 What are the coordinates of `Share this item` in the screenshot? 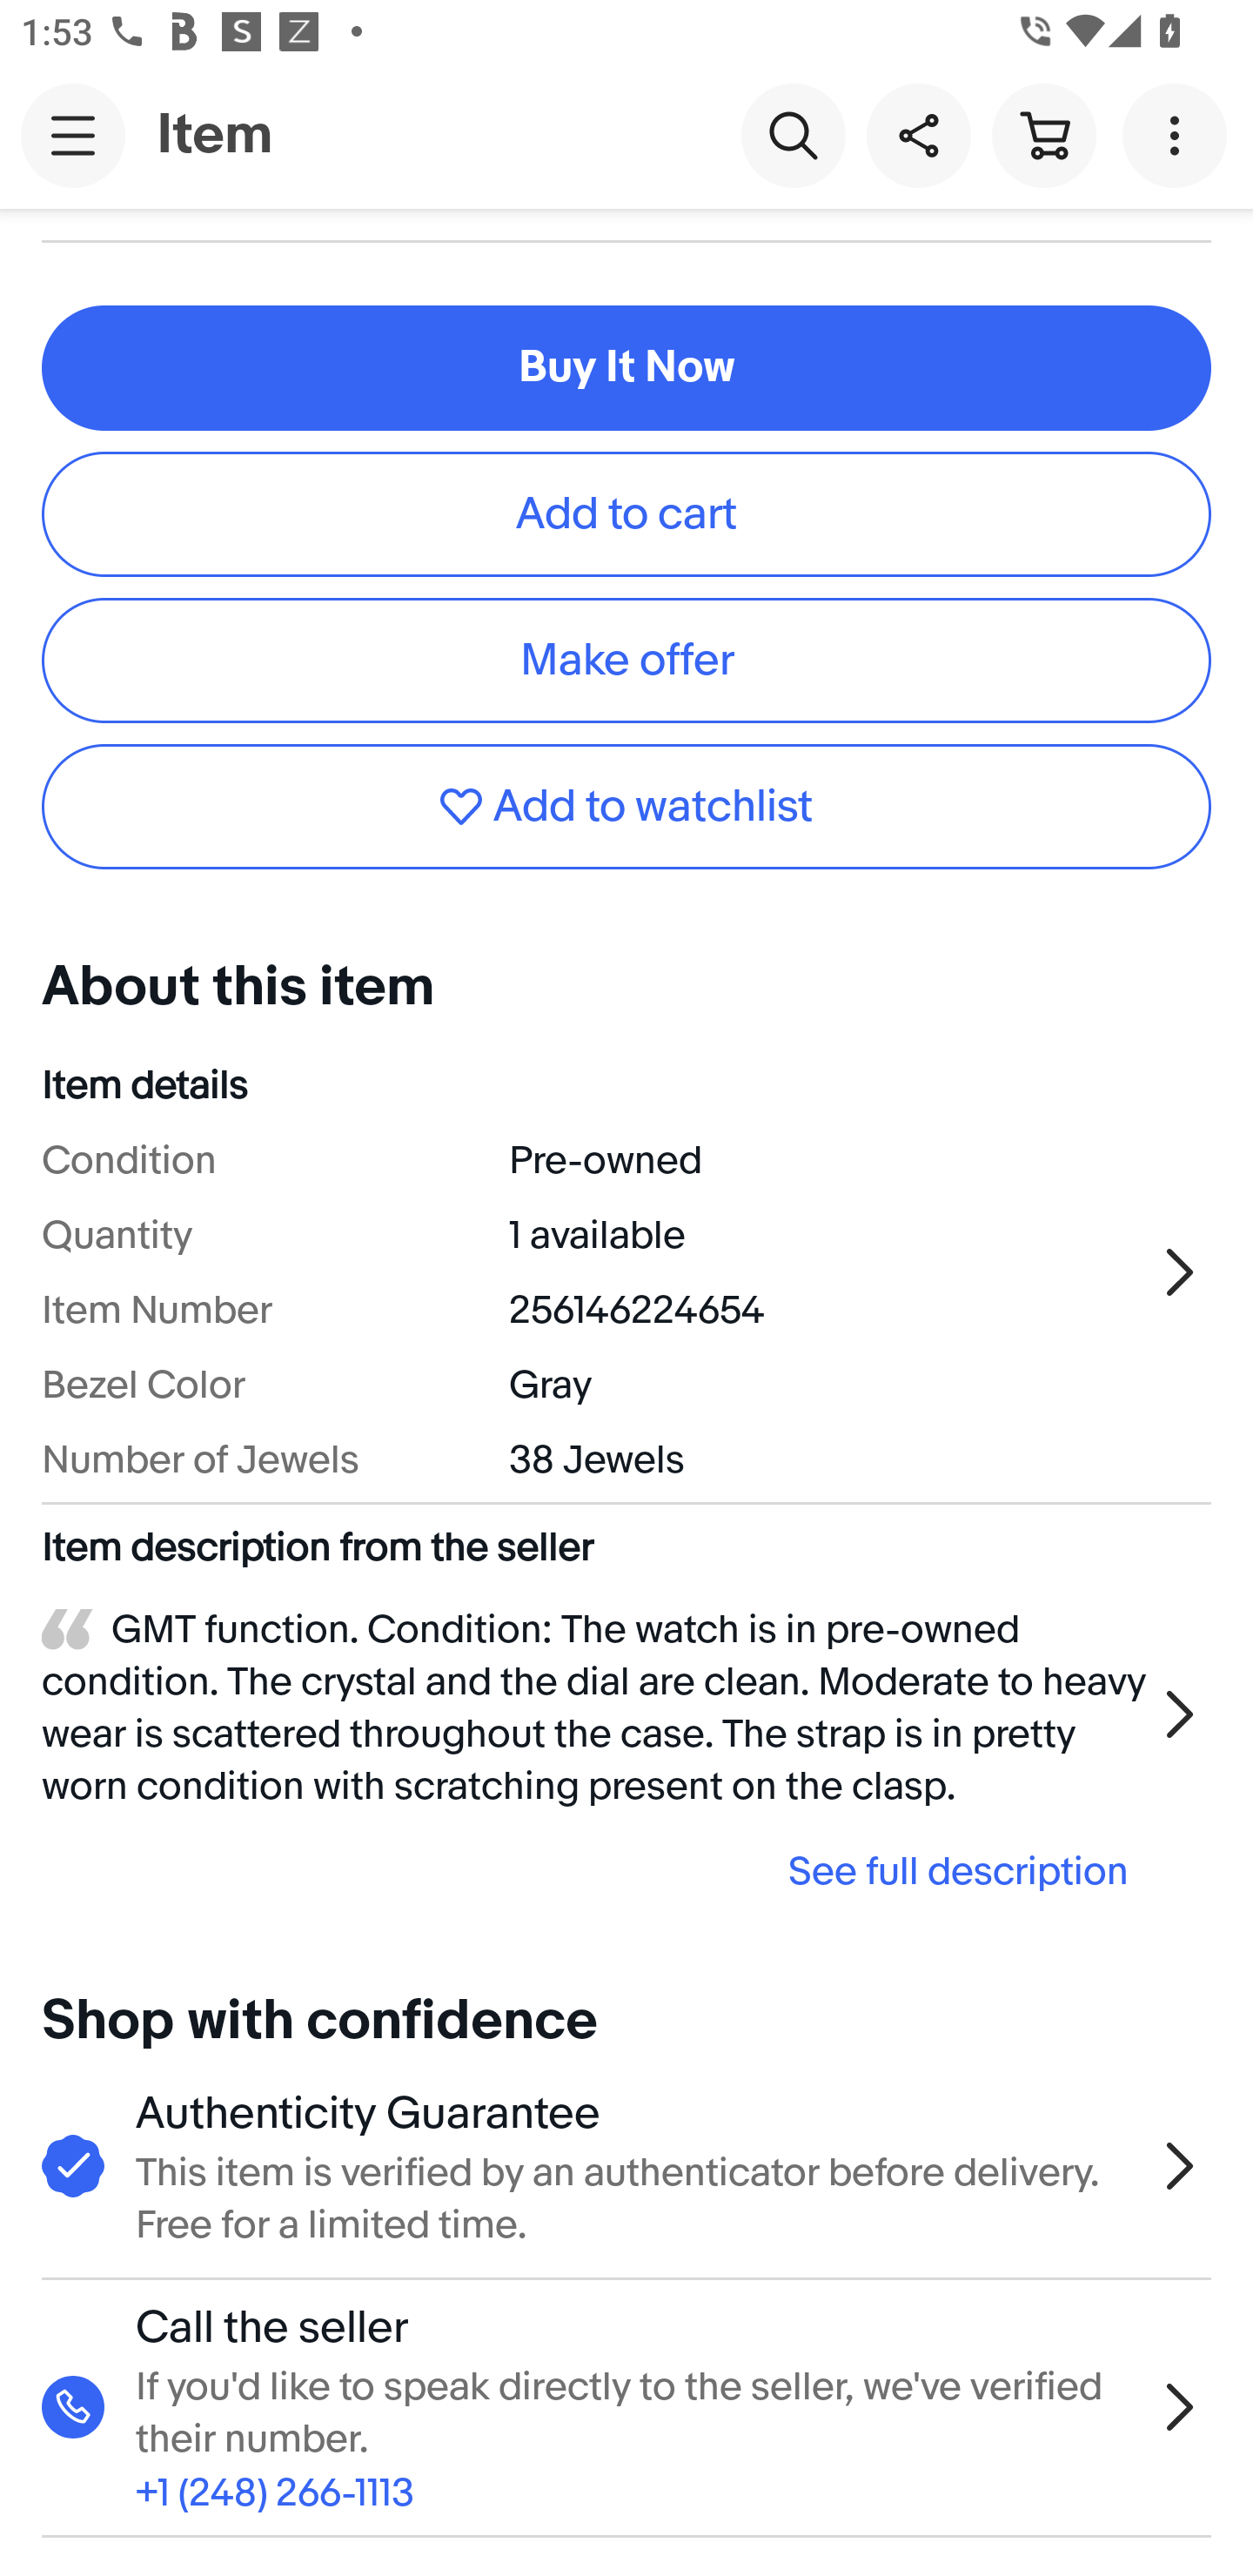 It's located at (918, 134).